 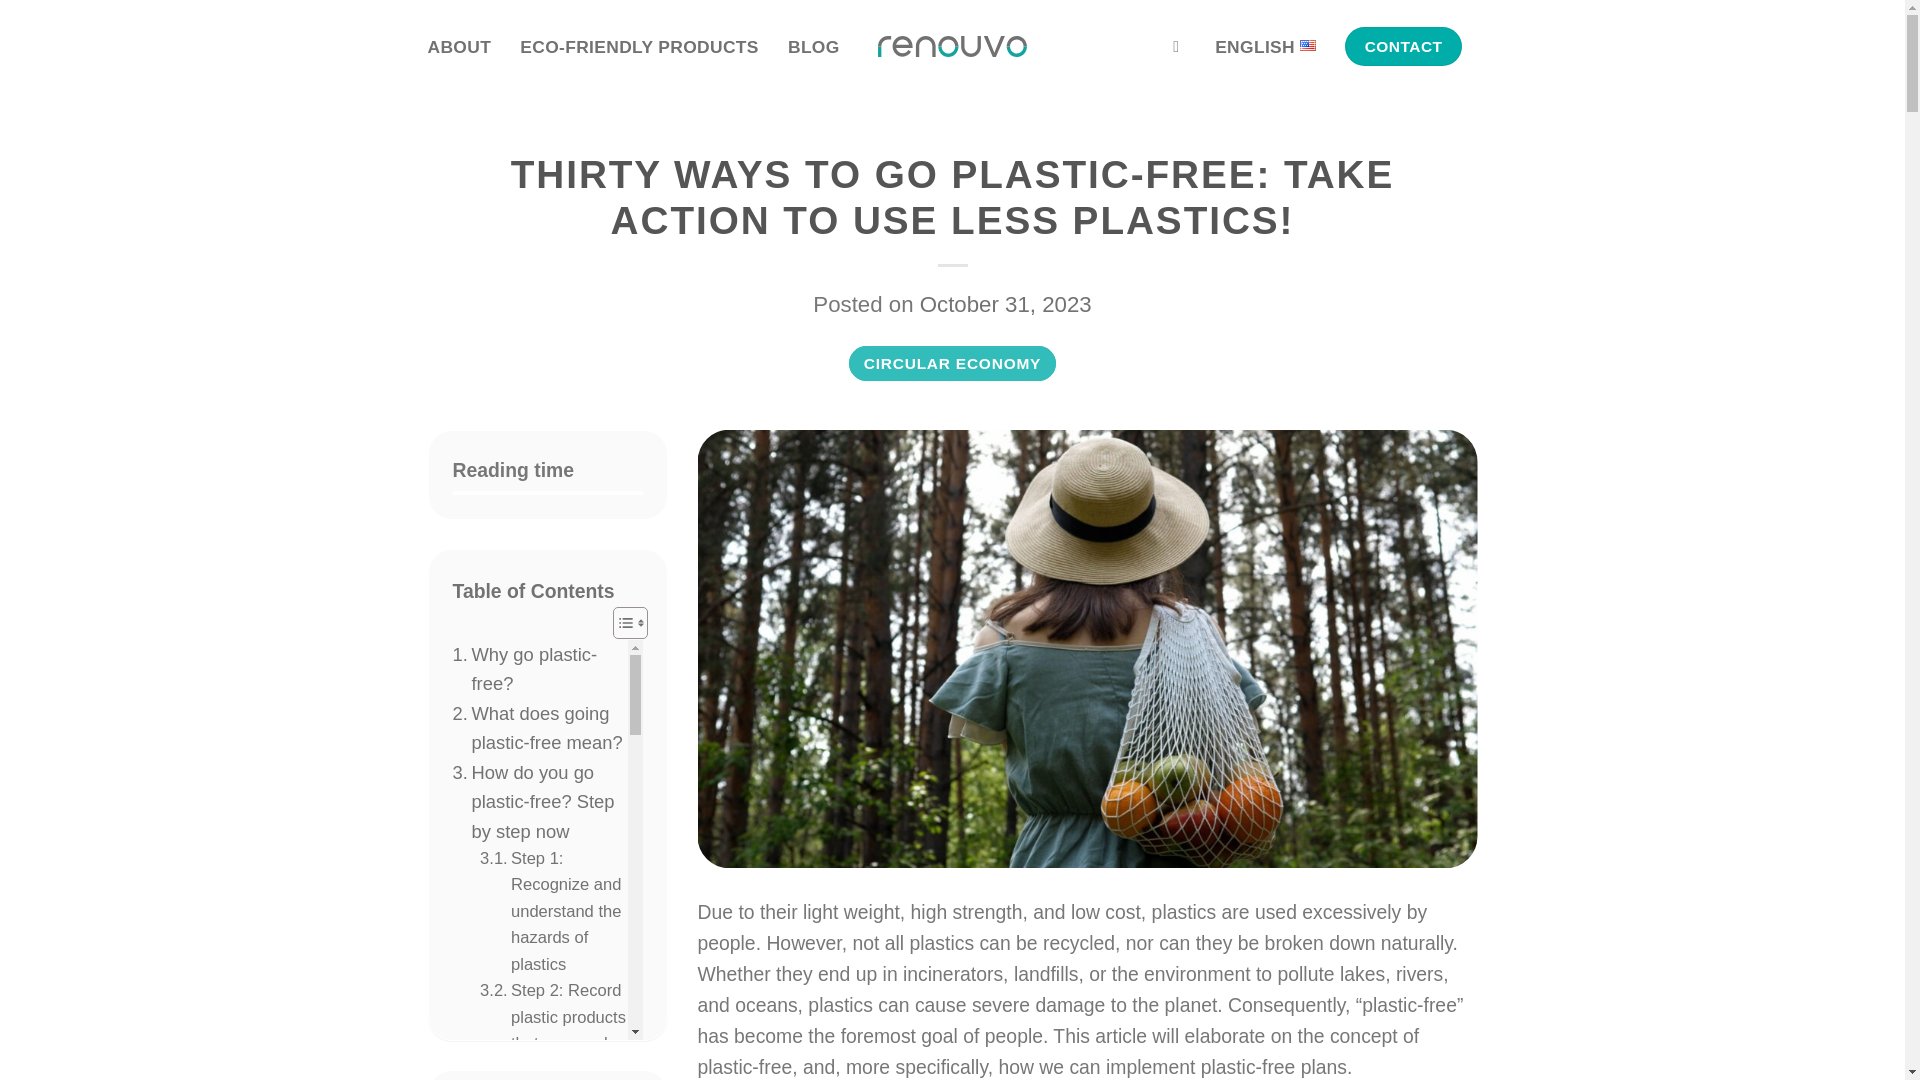 I want to click on Step 1: Recognize and understand the hazards of plastics, so click(x=554, y=912).